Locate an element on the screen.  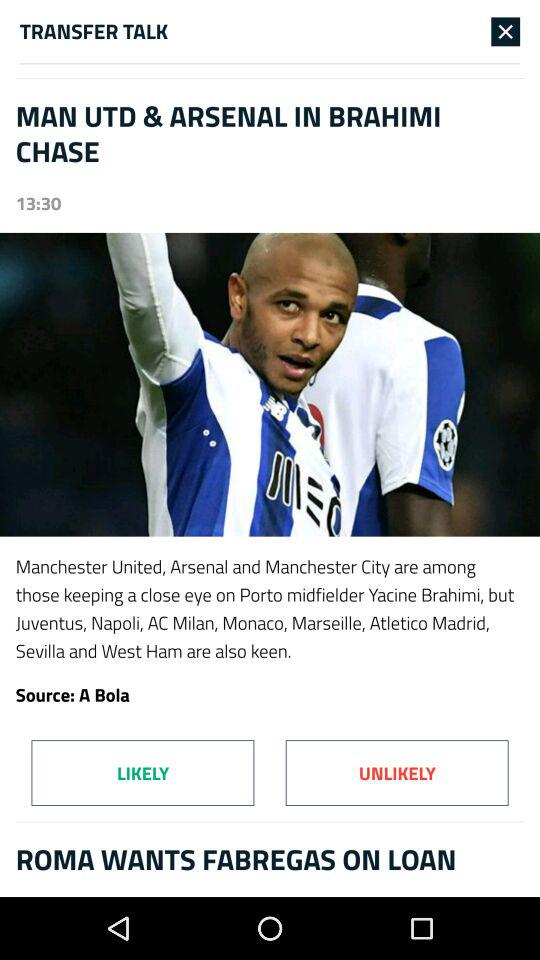
press item next to the likely is located at coordinates (396, 772).